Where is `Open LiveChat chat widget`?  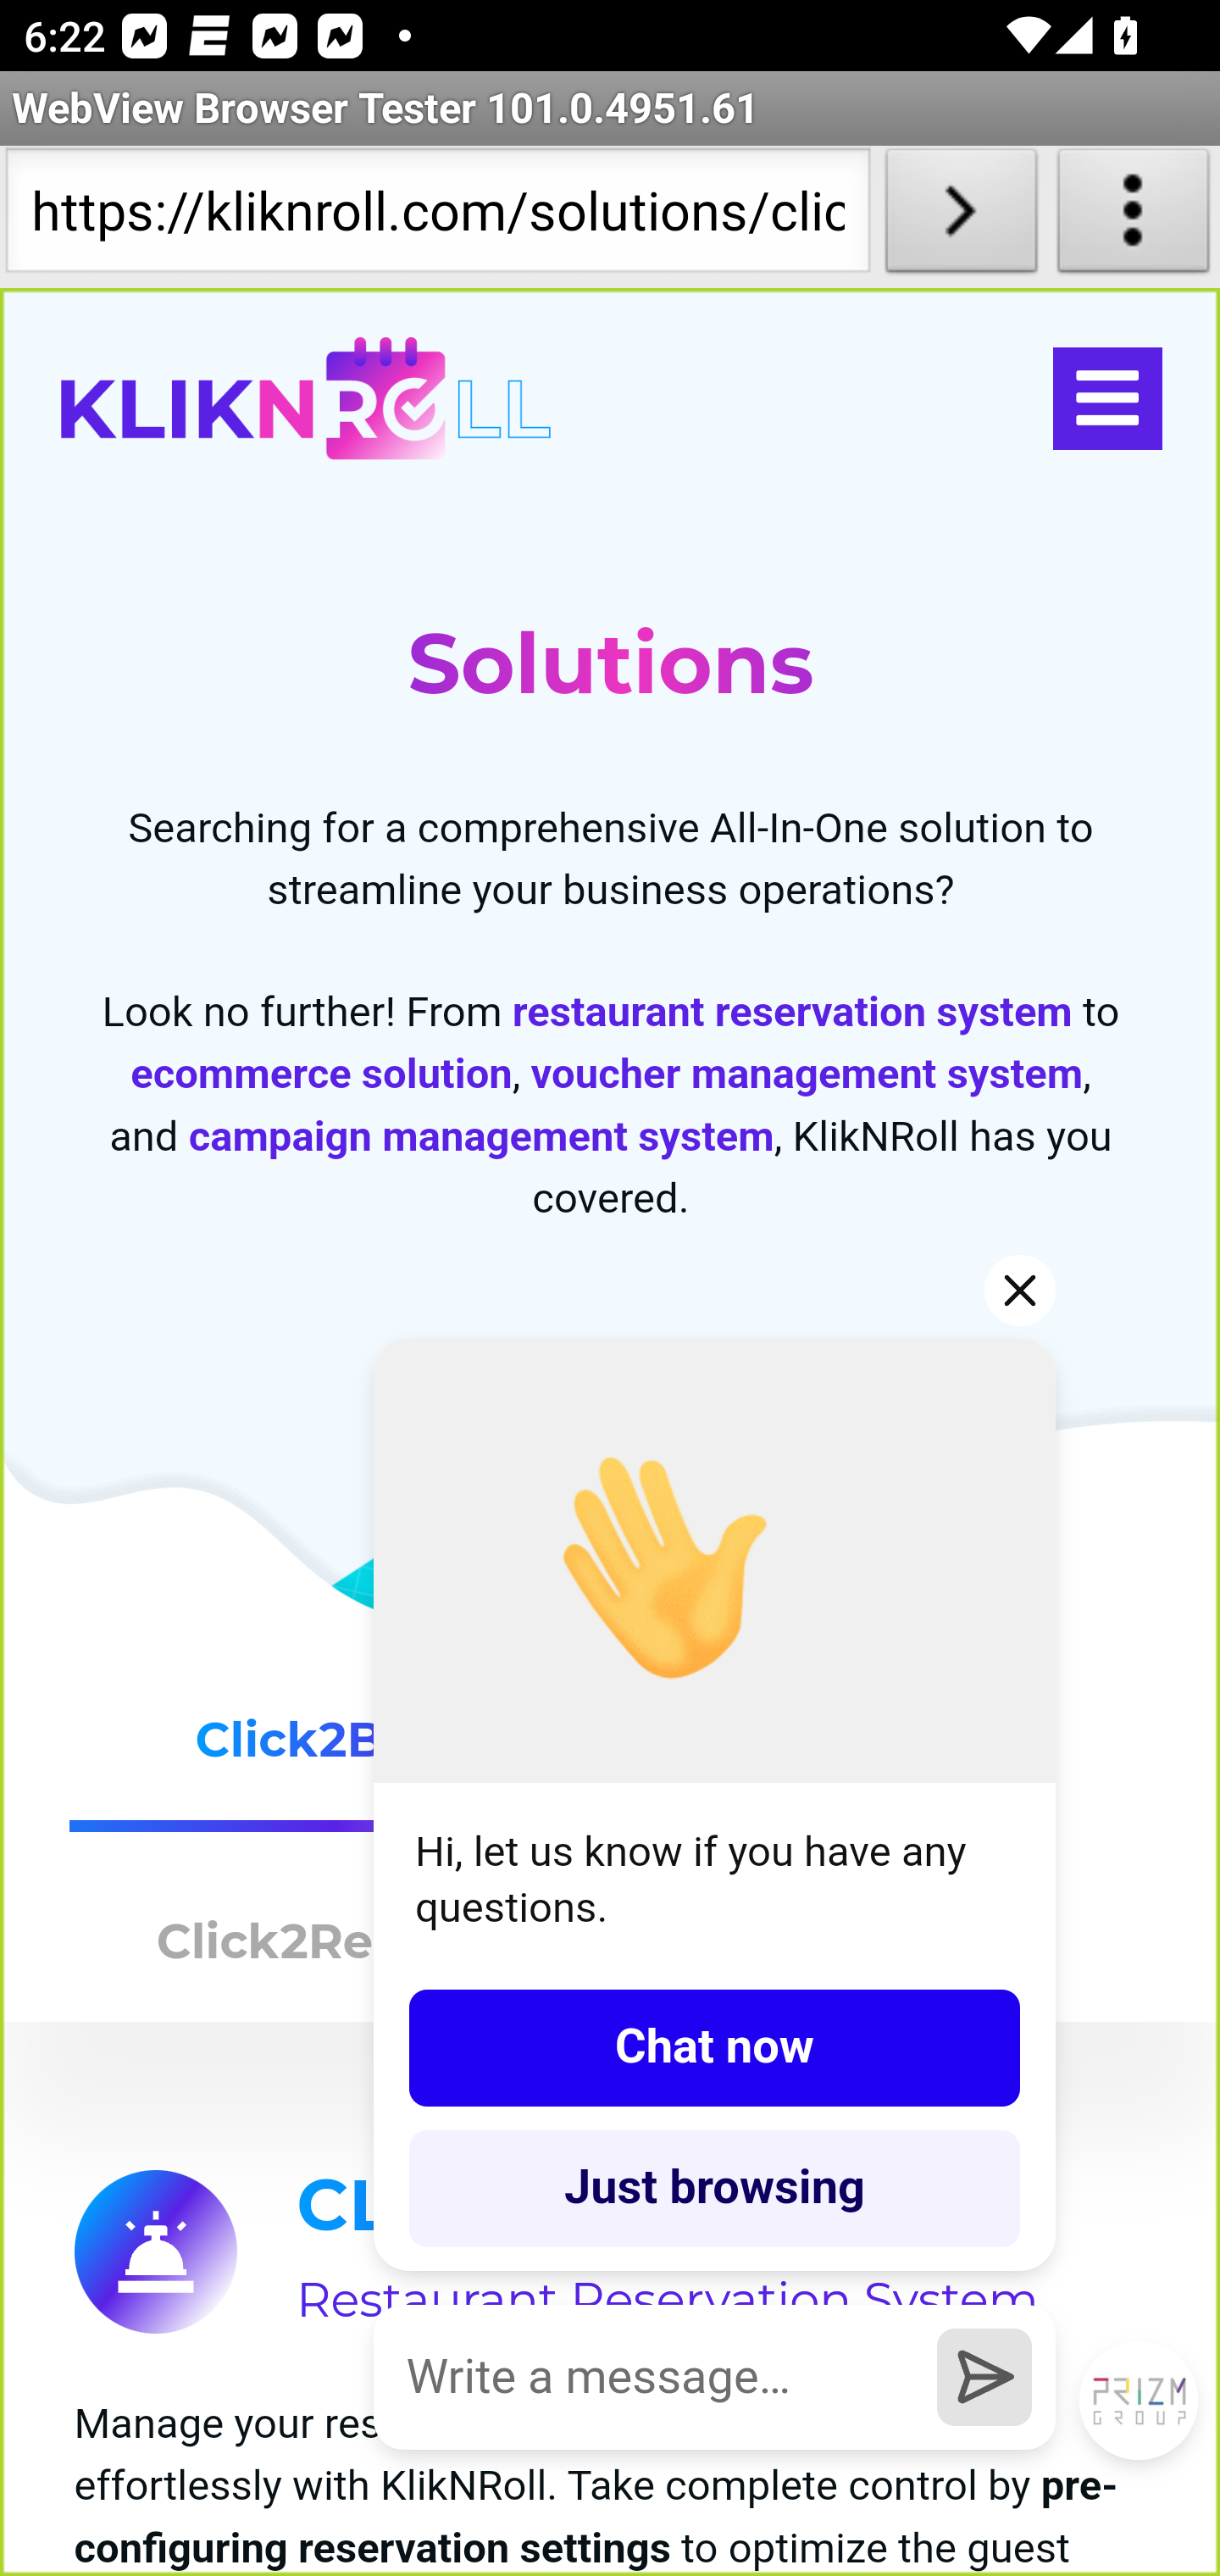 Open LiveChat chat widget is located at coordinates (1140, 2401).